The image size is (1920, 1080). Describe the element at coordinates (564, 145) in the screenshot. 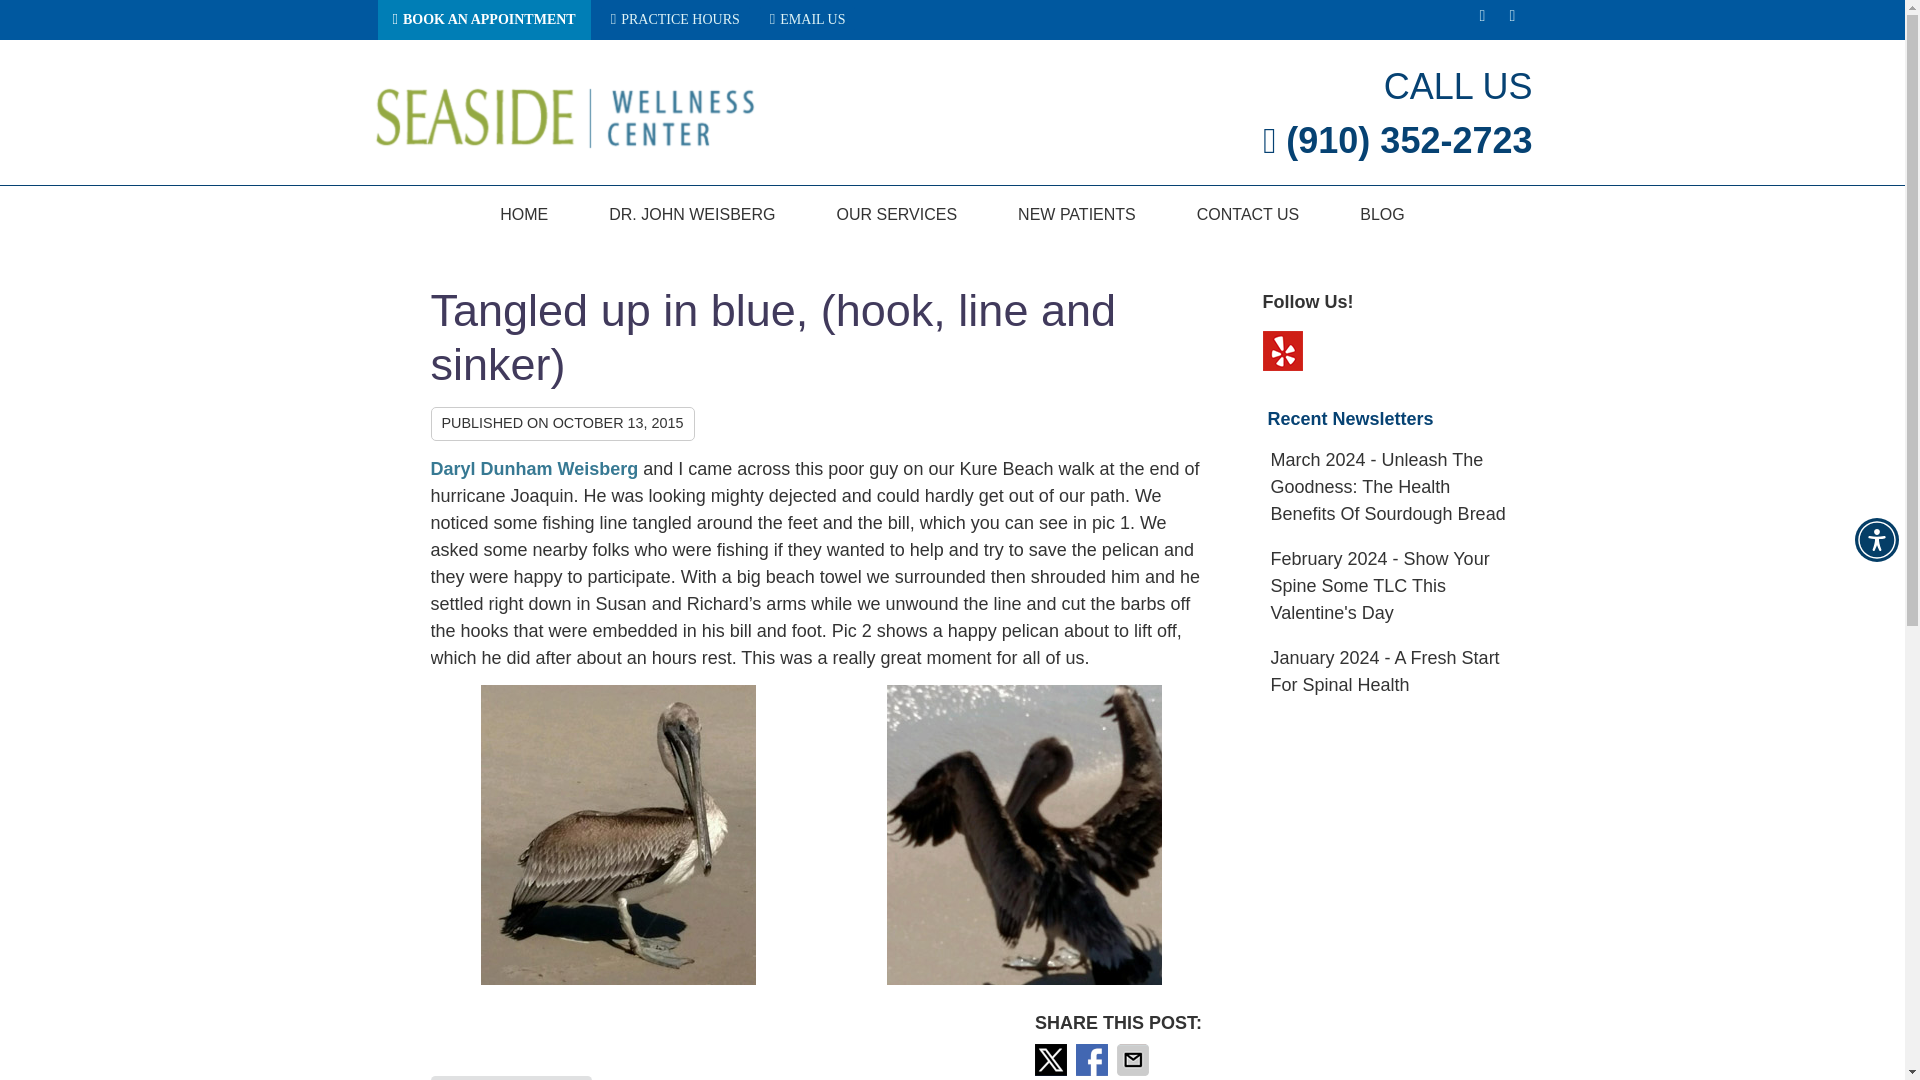

I see `Welcome to Seaside Wellness Center` at that location.